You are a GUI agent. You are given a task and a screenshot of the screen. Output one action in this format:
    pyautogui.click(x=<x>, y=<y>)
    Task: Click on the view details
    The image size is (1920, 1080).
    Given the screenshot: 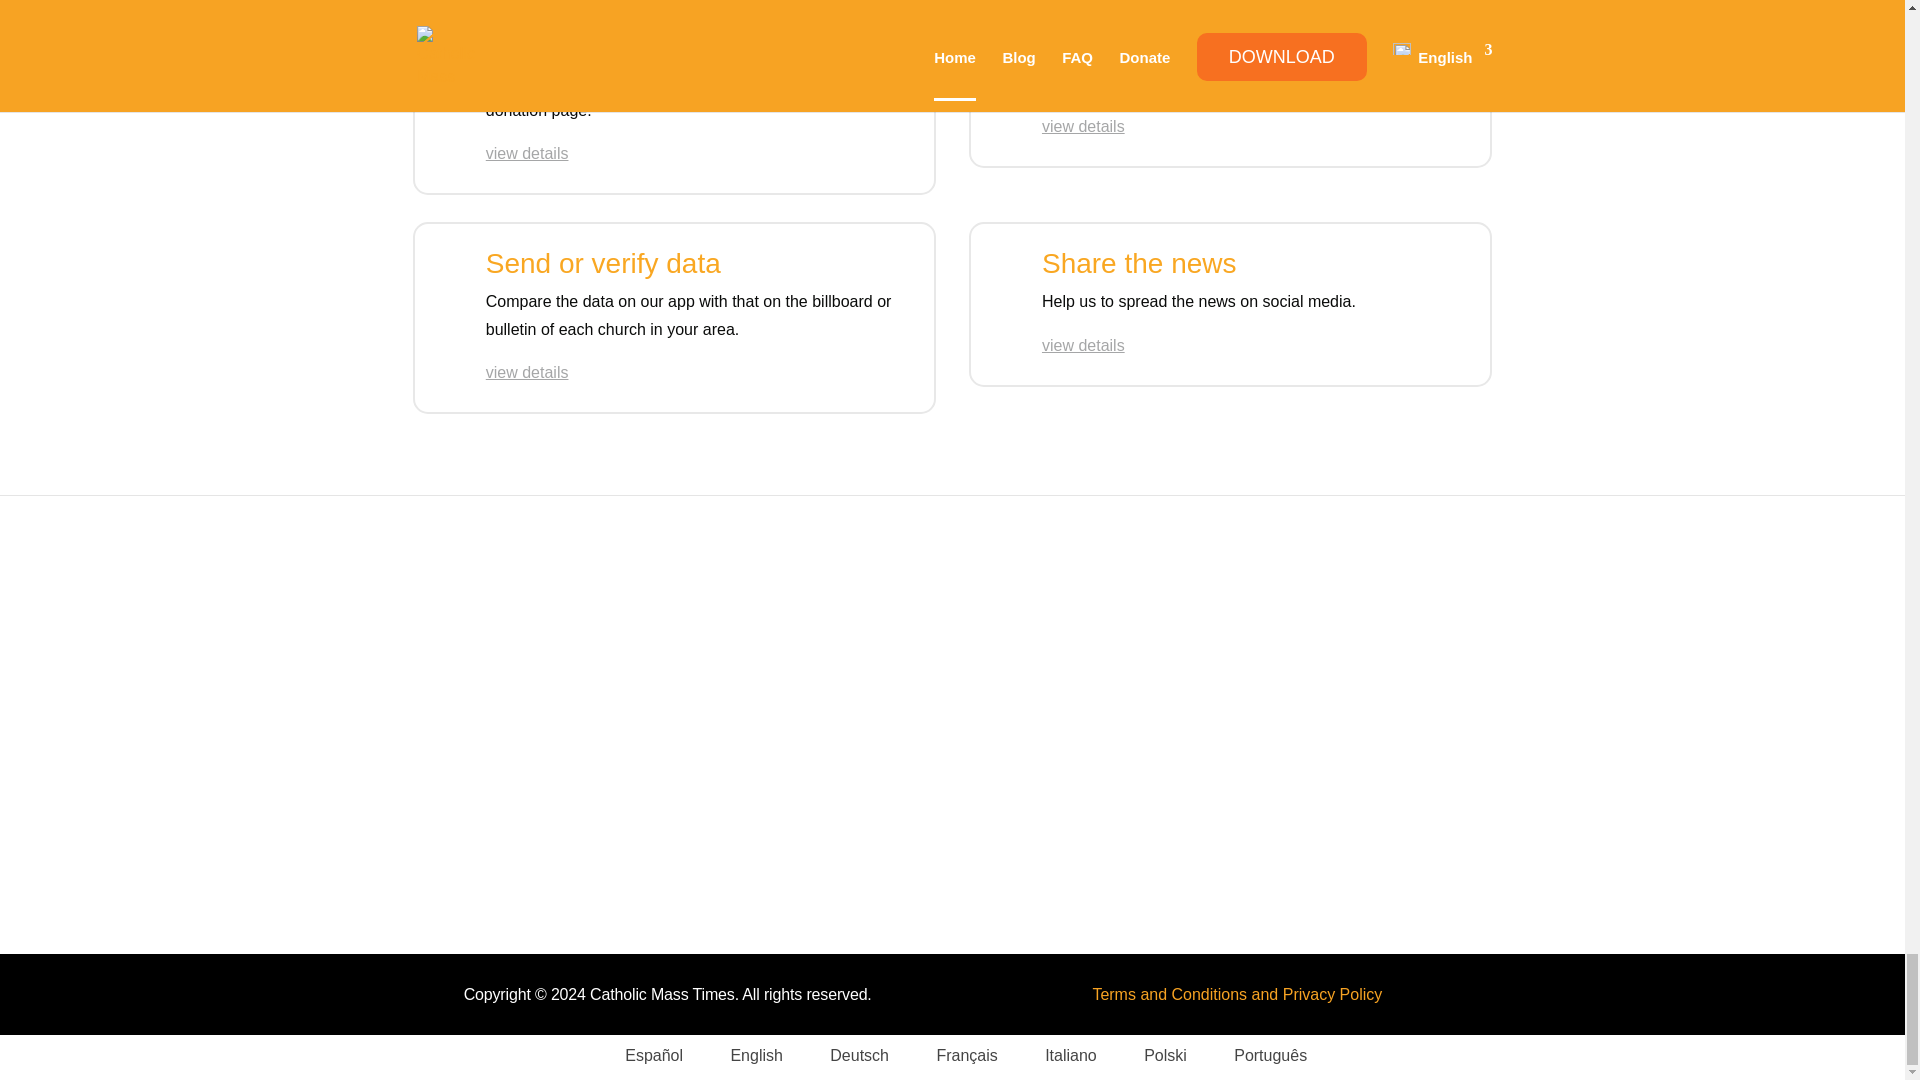 What is the action you would take?
    pyautogui.click(x=1084, y=345)
    